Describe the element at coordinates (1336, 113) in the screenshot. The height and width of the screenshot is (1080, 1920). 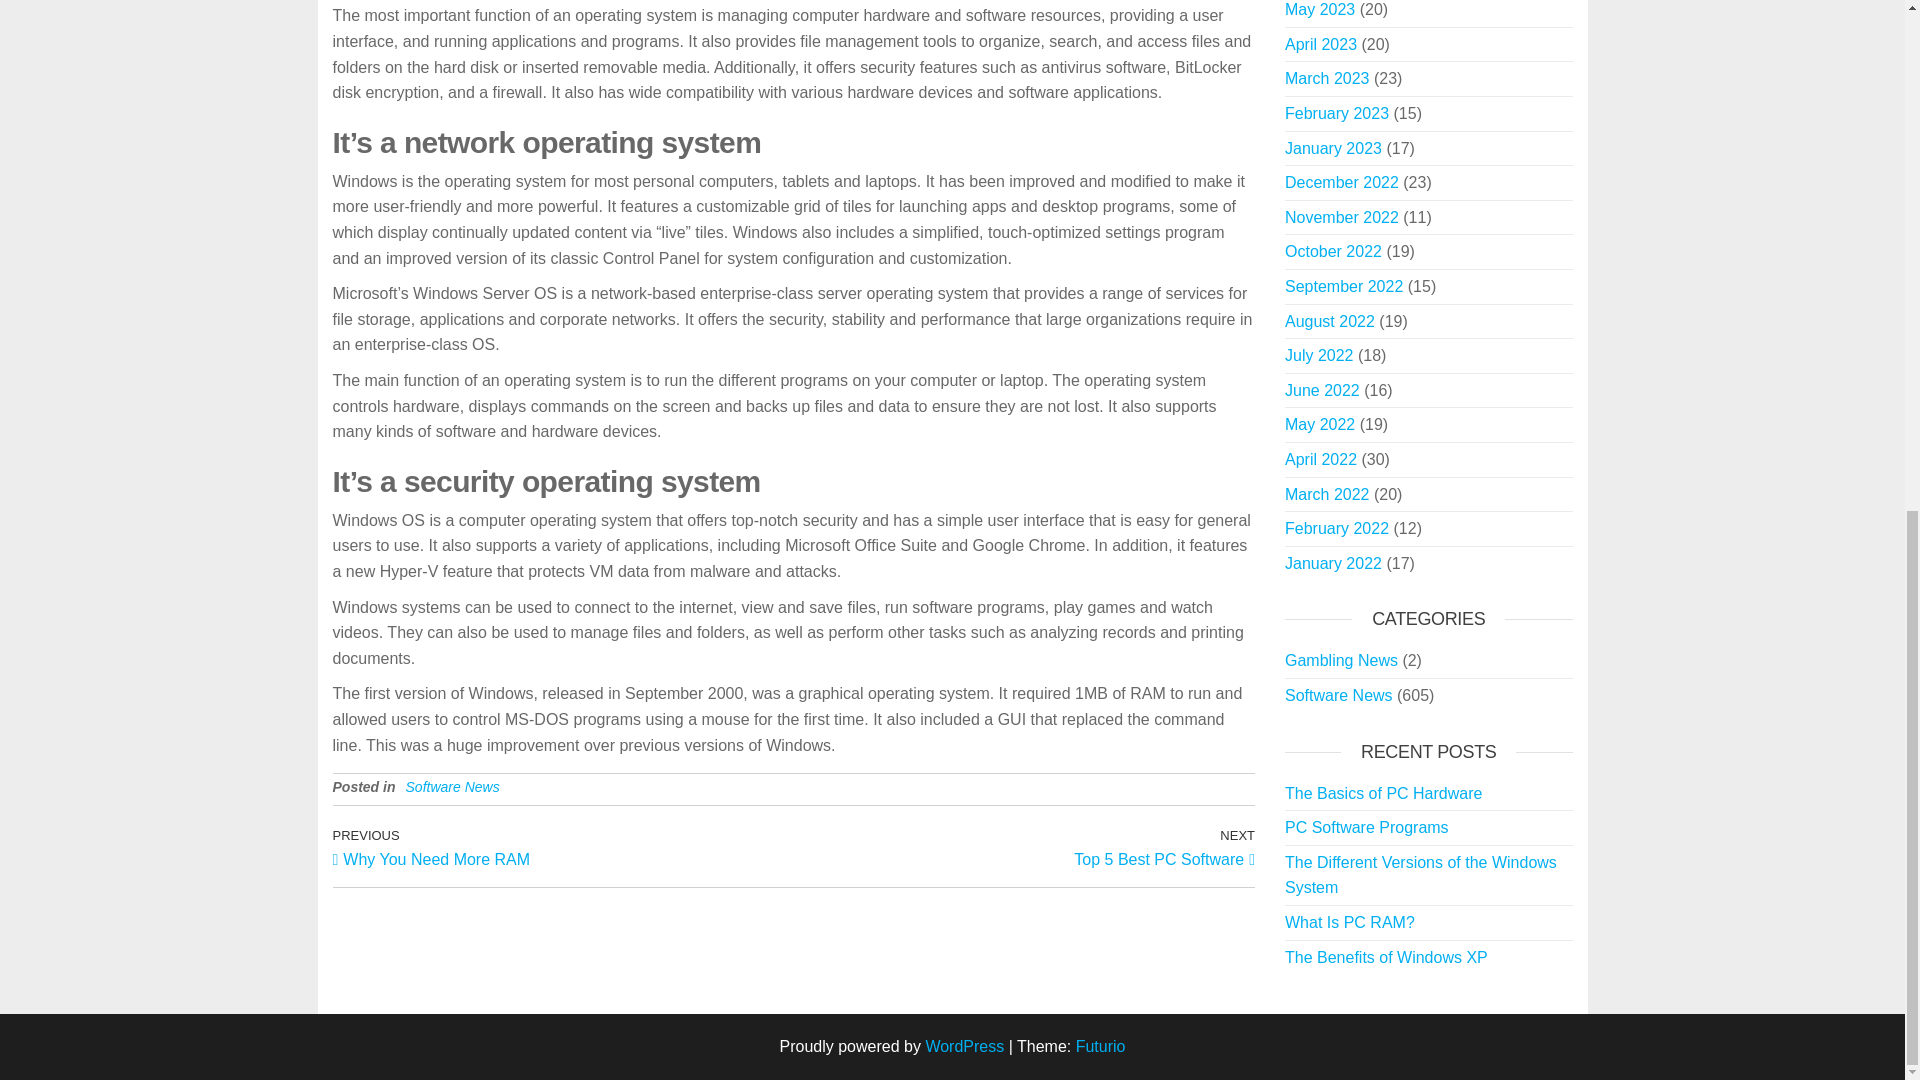
I see `February 2023` at that location.